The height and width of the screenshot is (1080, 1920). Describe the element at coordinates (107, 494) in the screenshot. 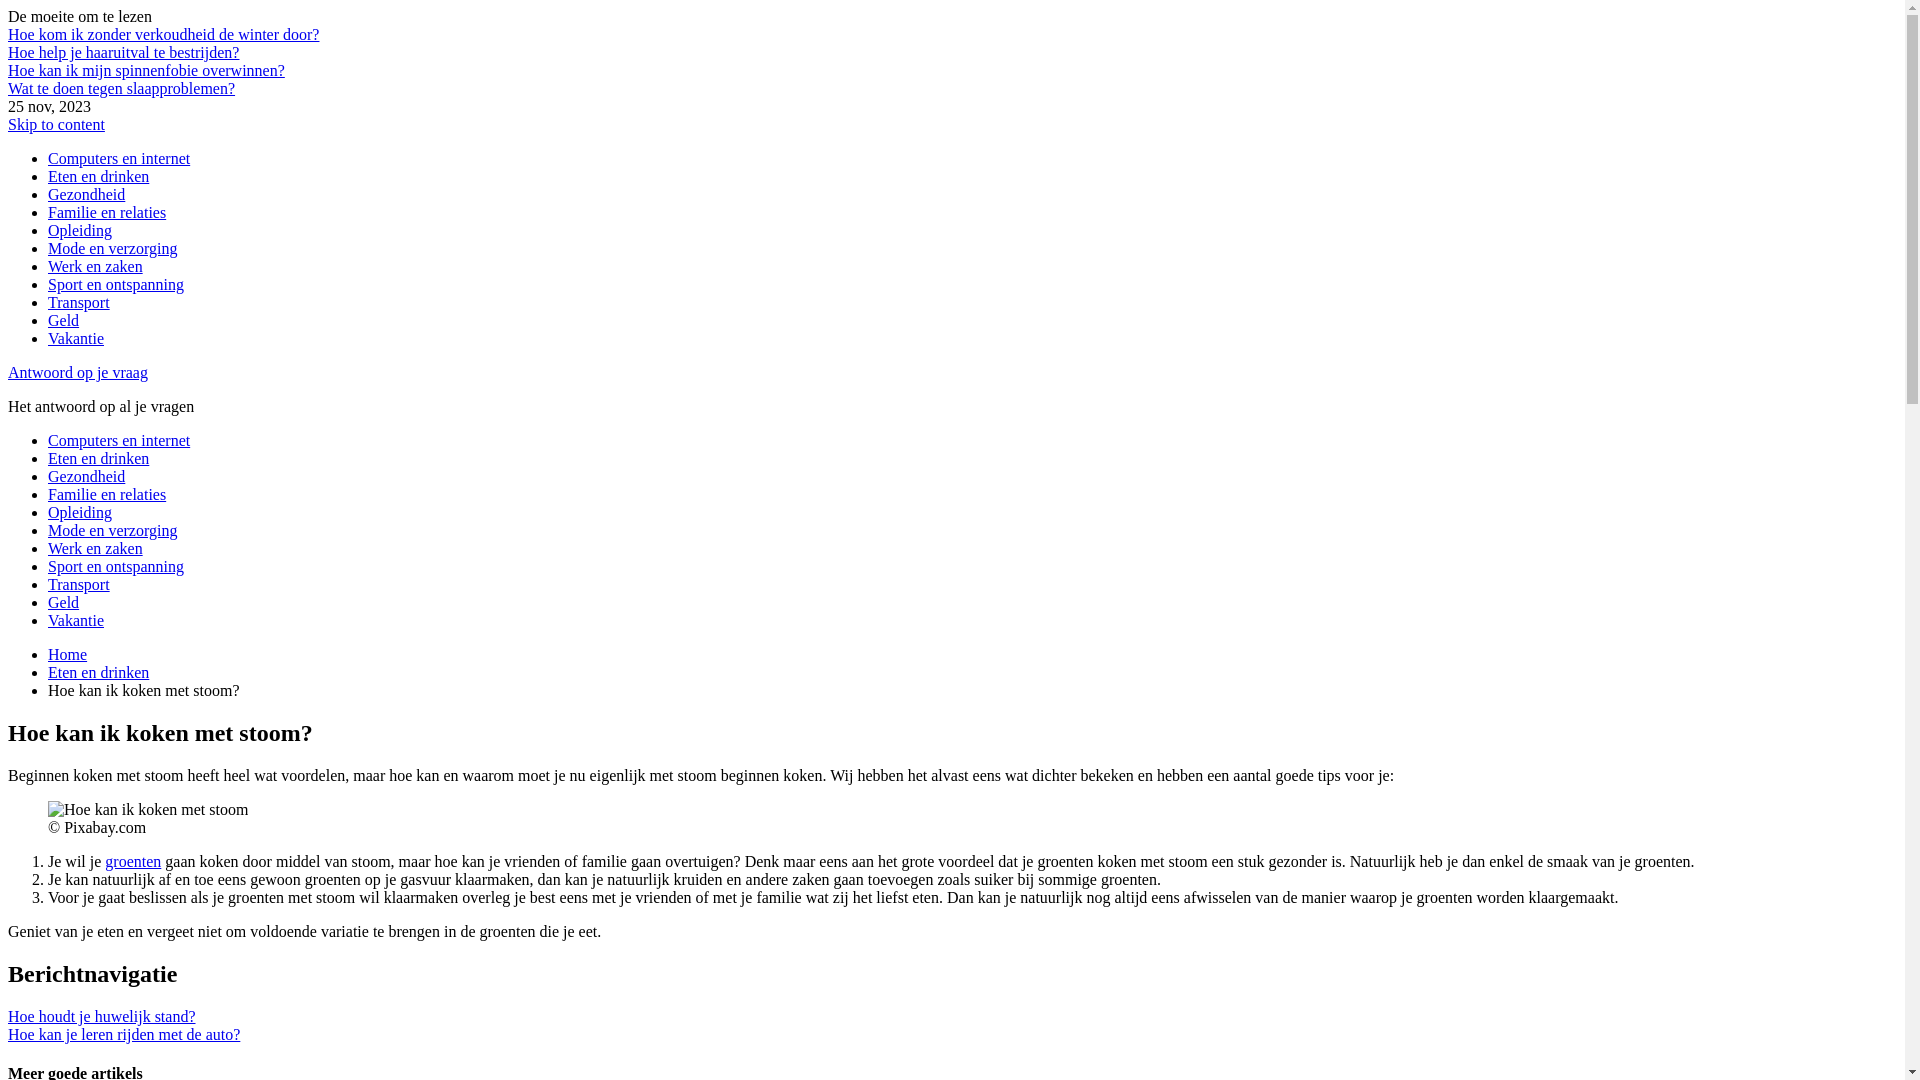

I see `Familie en relaties` at that location.